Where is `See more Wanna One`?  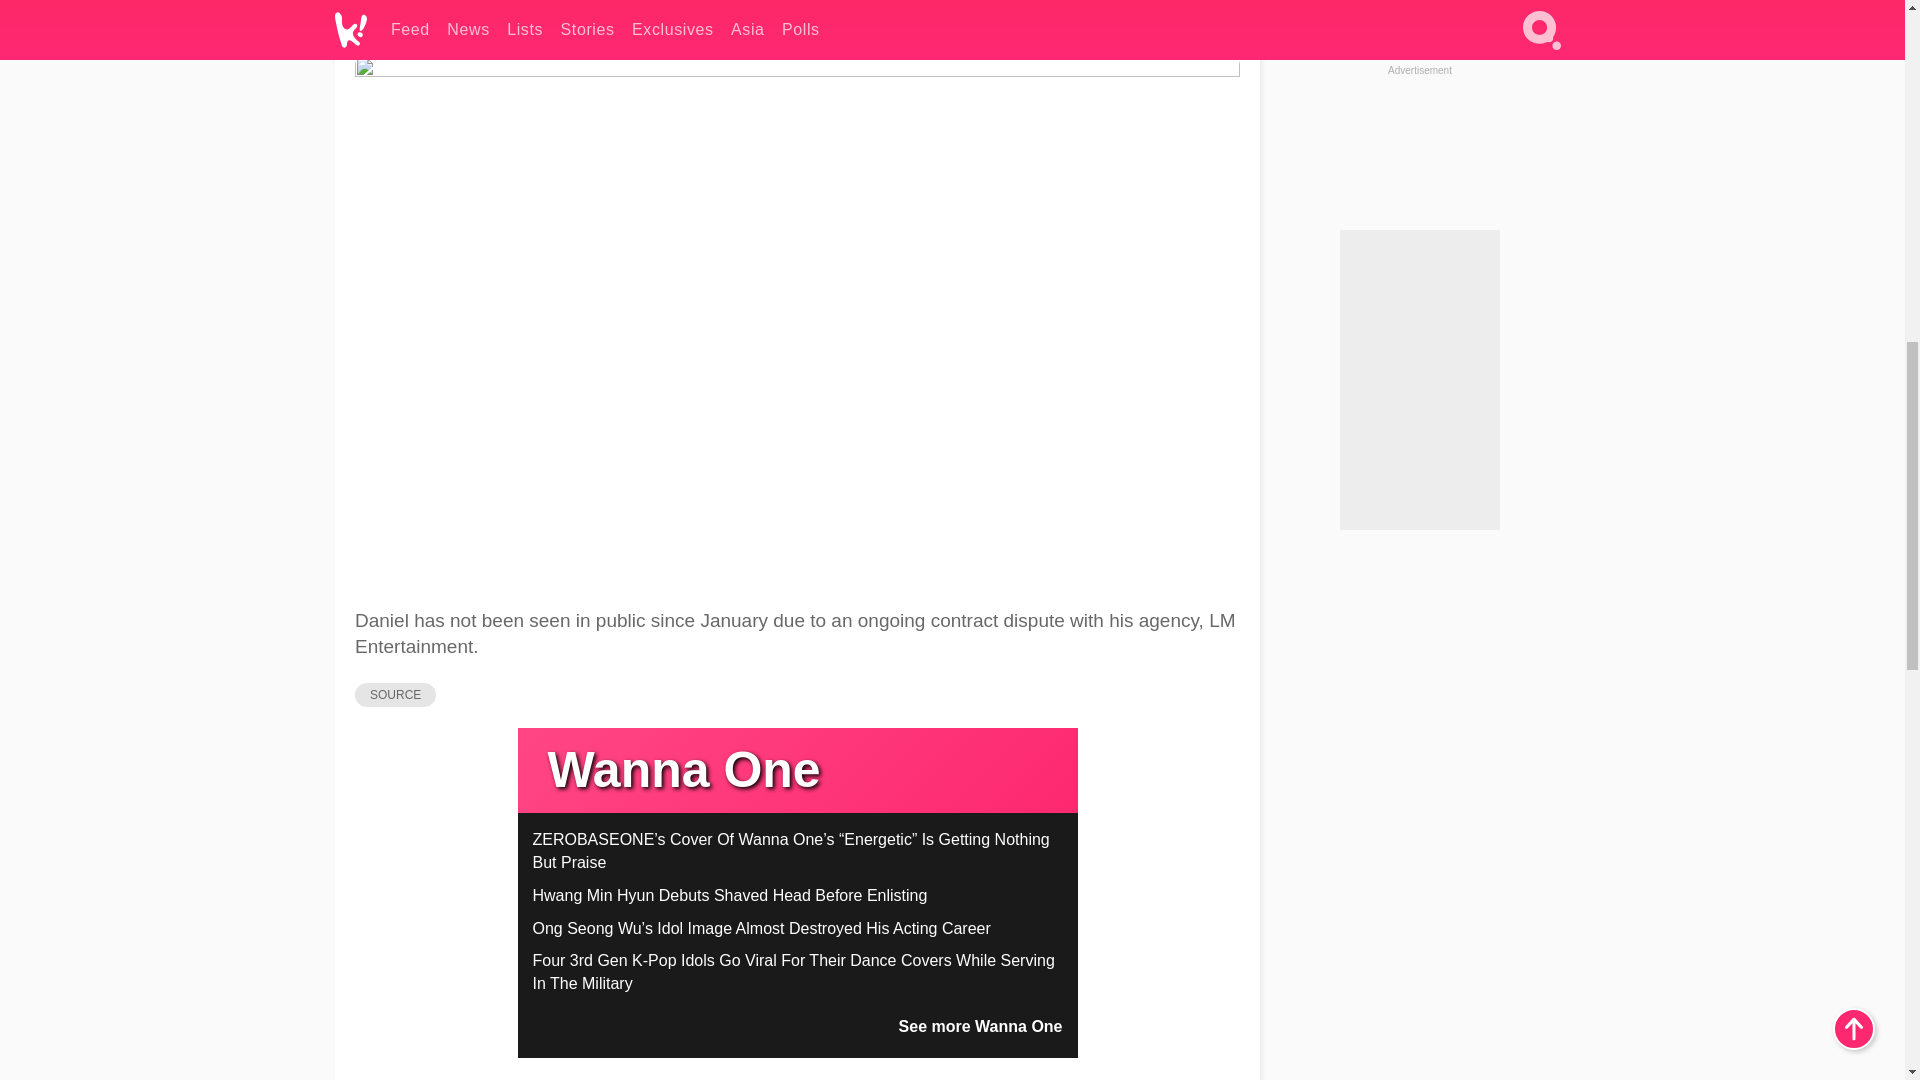 See more Wanna One is located at coordinates (980, 1026).